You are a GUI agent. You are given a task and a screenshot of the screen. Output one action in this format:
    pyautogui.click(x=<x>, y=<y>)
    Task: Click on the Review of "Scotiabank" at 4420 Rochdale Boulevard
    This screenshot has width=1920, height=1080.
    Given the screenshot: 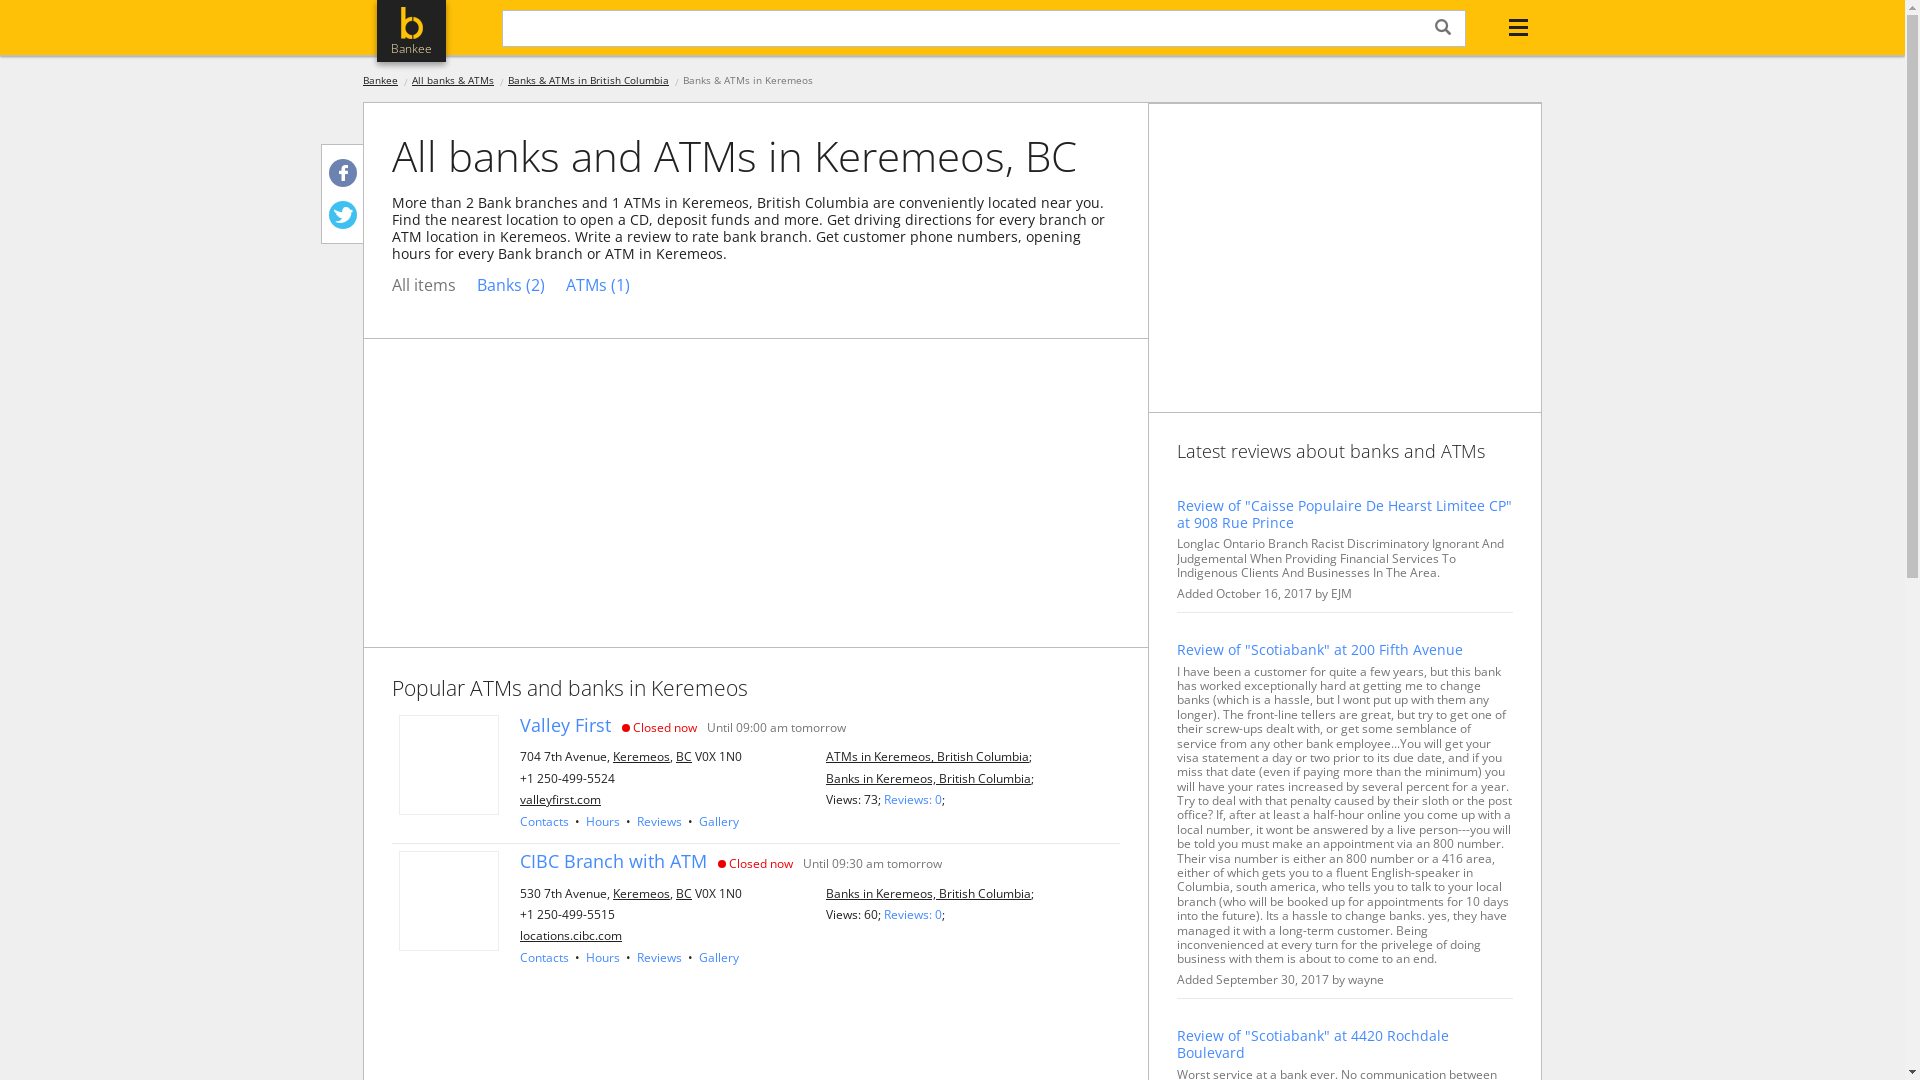 What is the action you would take?
    pyautogui.click(x=1345, y=1045)
    